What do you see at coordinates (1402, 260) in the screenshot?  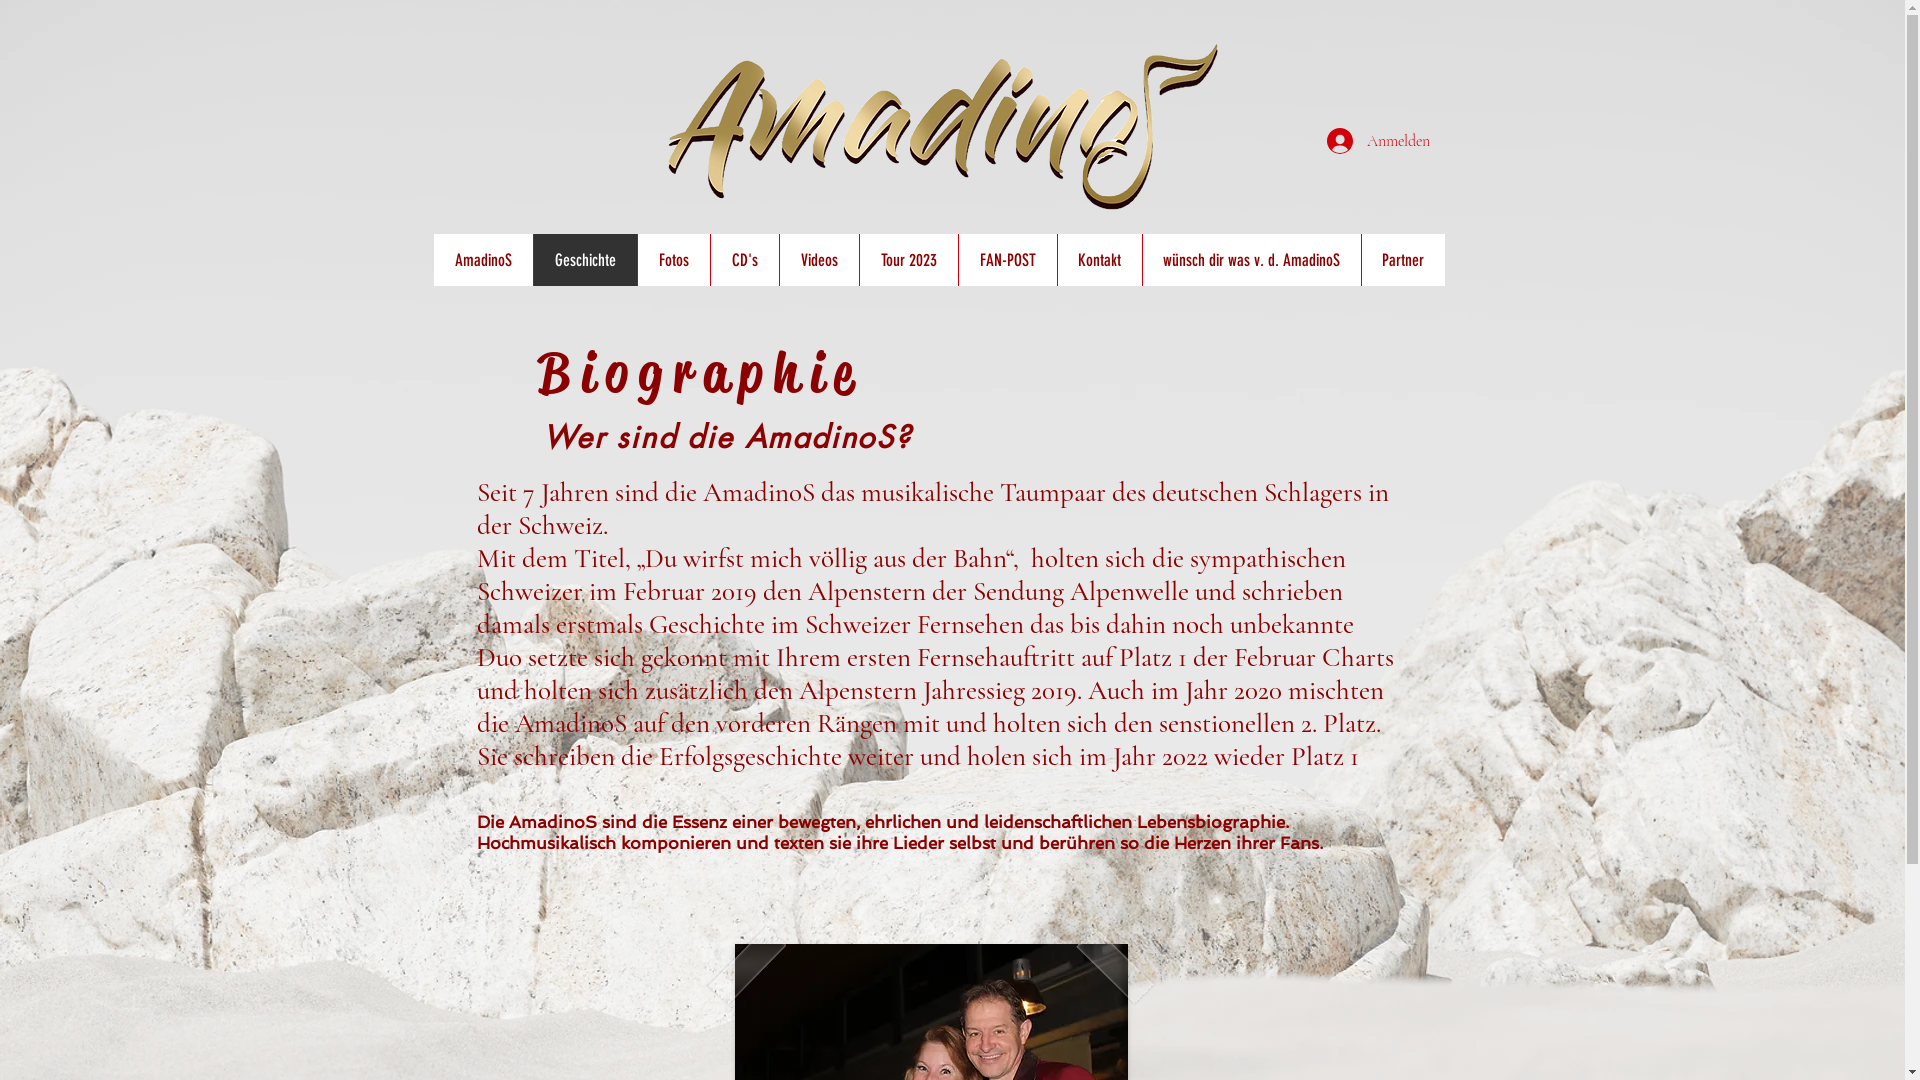 I see `Partner` at bounding box center [1402, 260].